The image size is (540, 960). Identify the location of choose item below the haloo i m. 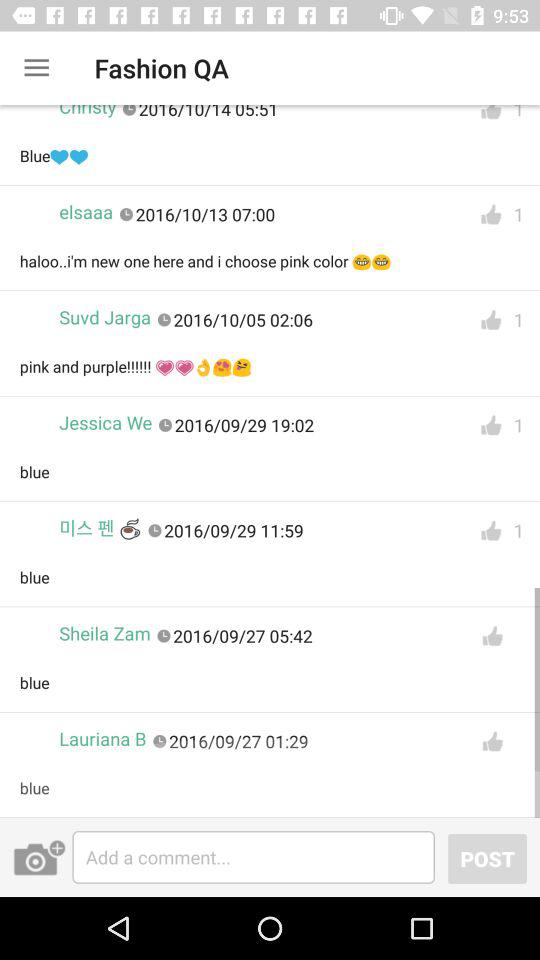
(105, 318).